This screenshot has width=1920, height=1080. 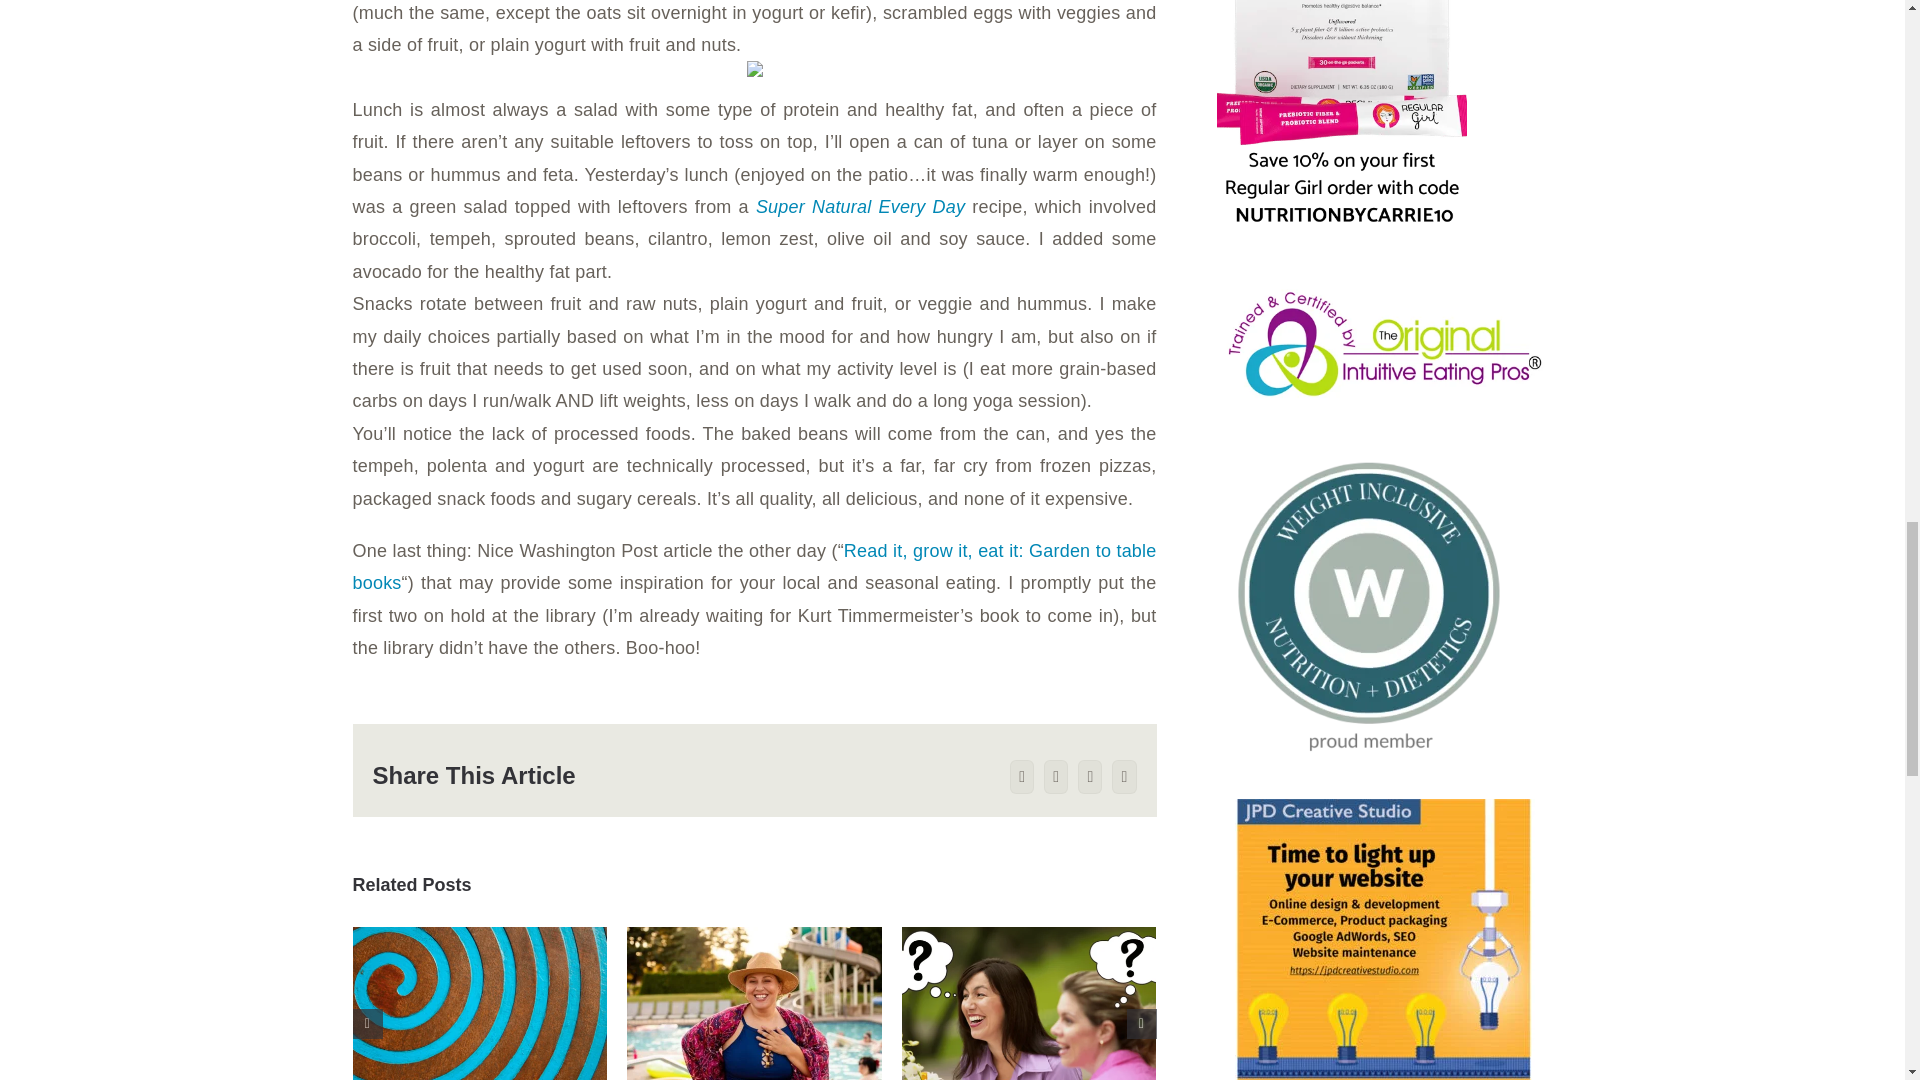 What do you see at coordinates (753, 566) in the screenshot?
I see `Read it, grow it, eat it: Garden to table books` at bounding box center [753, 566].